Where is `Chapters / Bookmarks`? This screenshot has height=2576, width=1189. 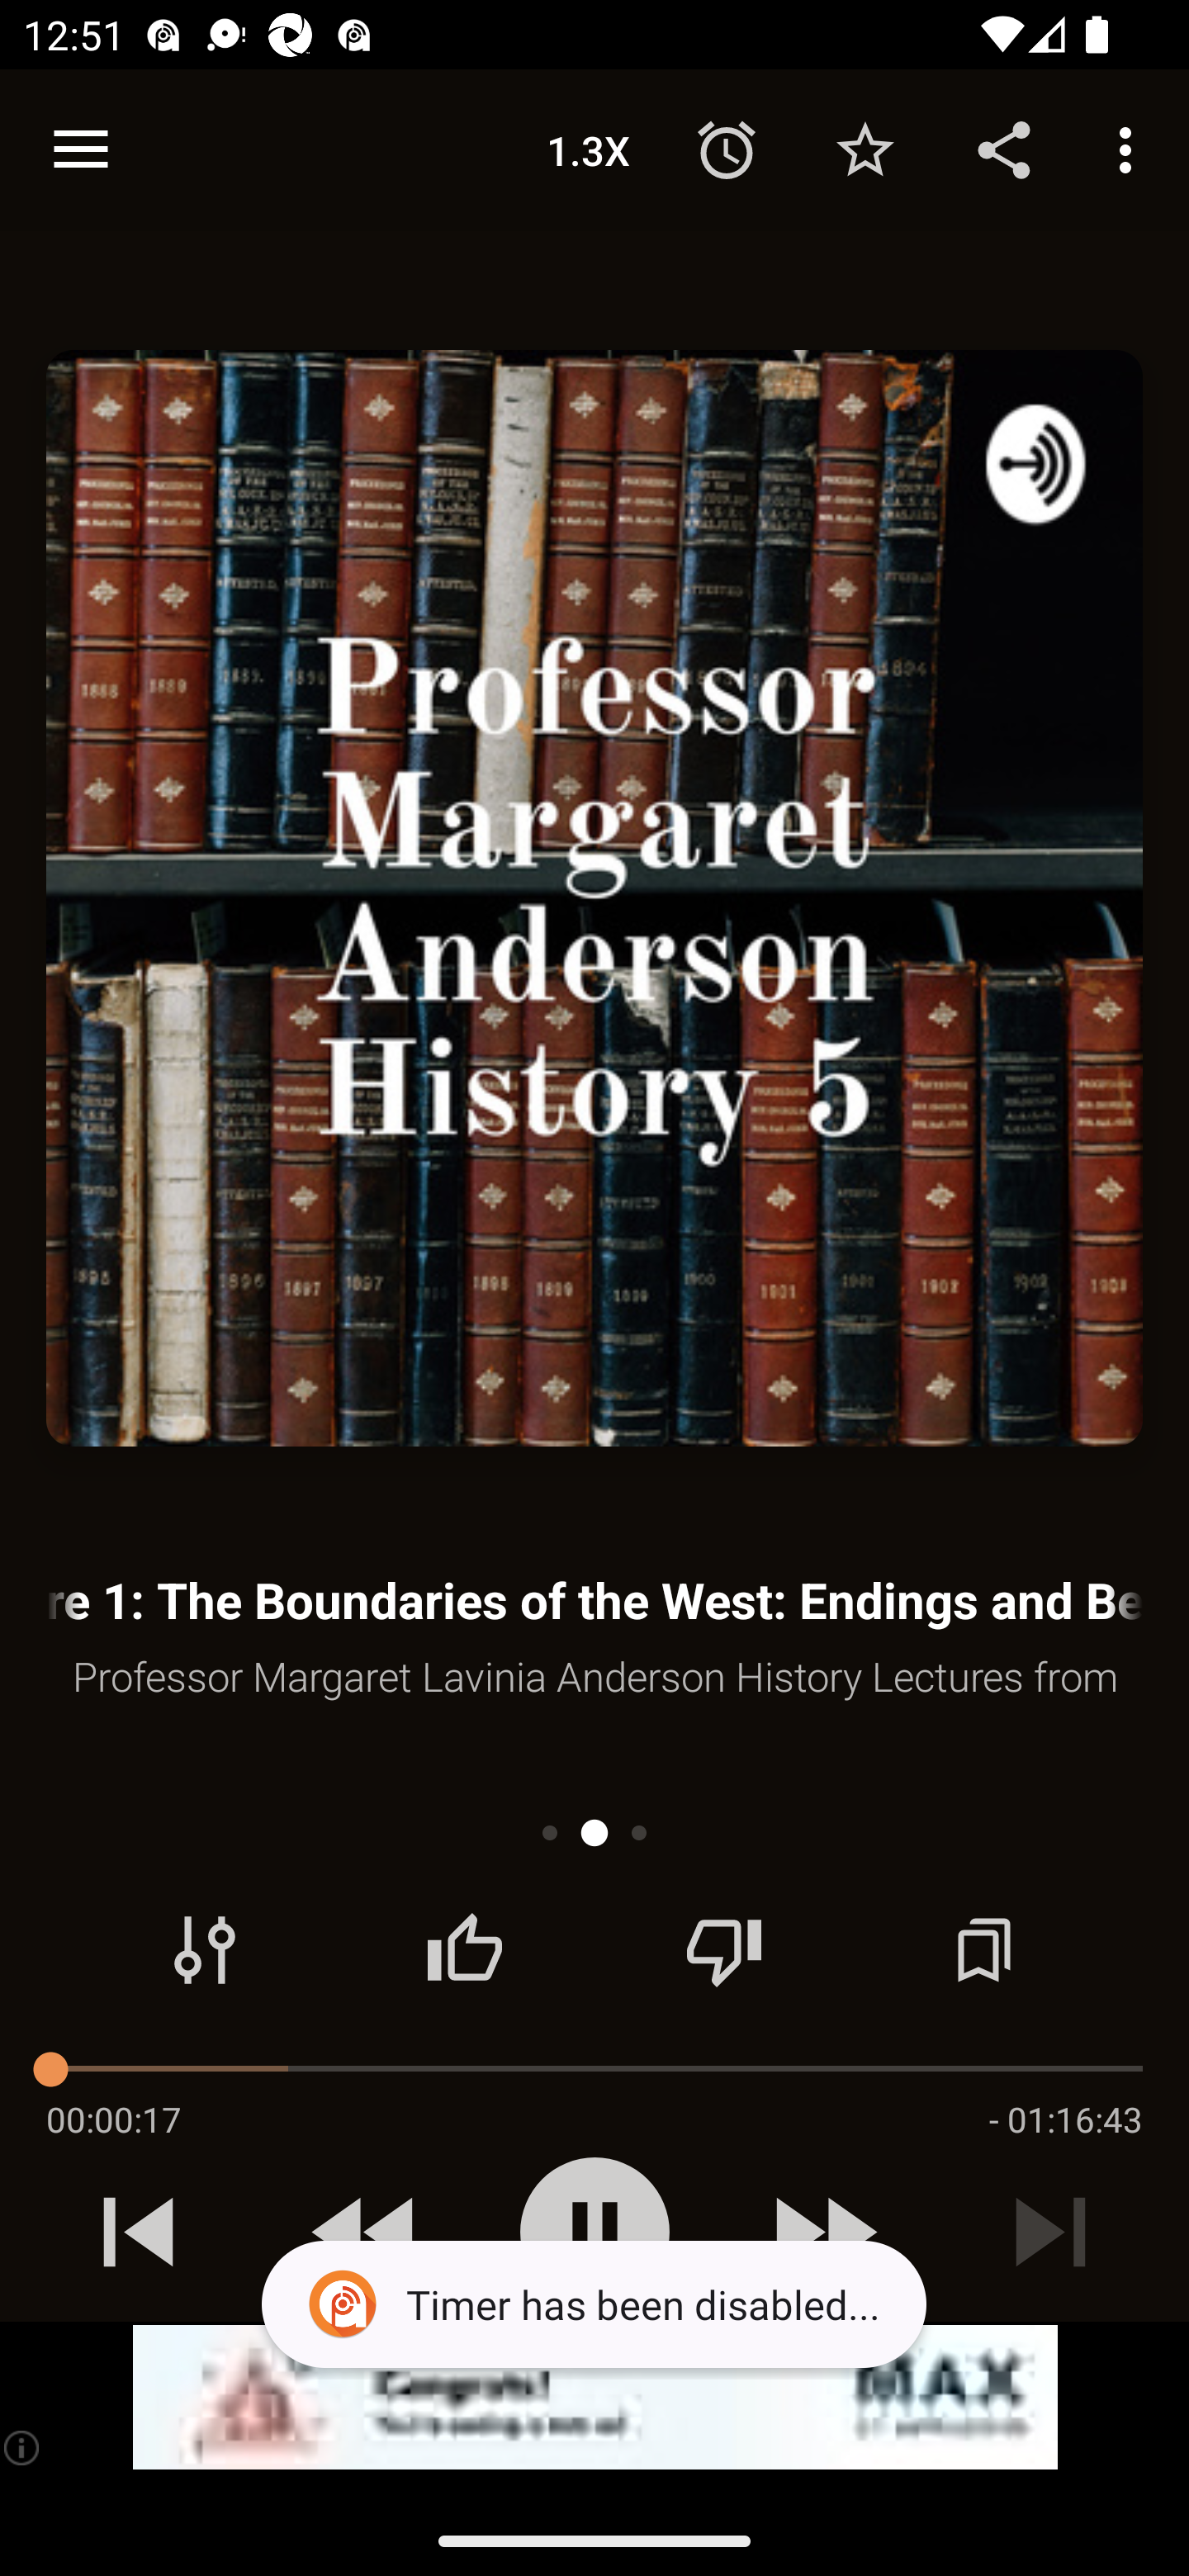
Chapters / Bookmarks is located at coordinates (983, 1950).